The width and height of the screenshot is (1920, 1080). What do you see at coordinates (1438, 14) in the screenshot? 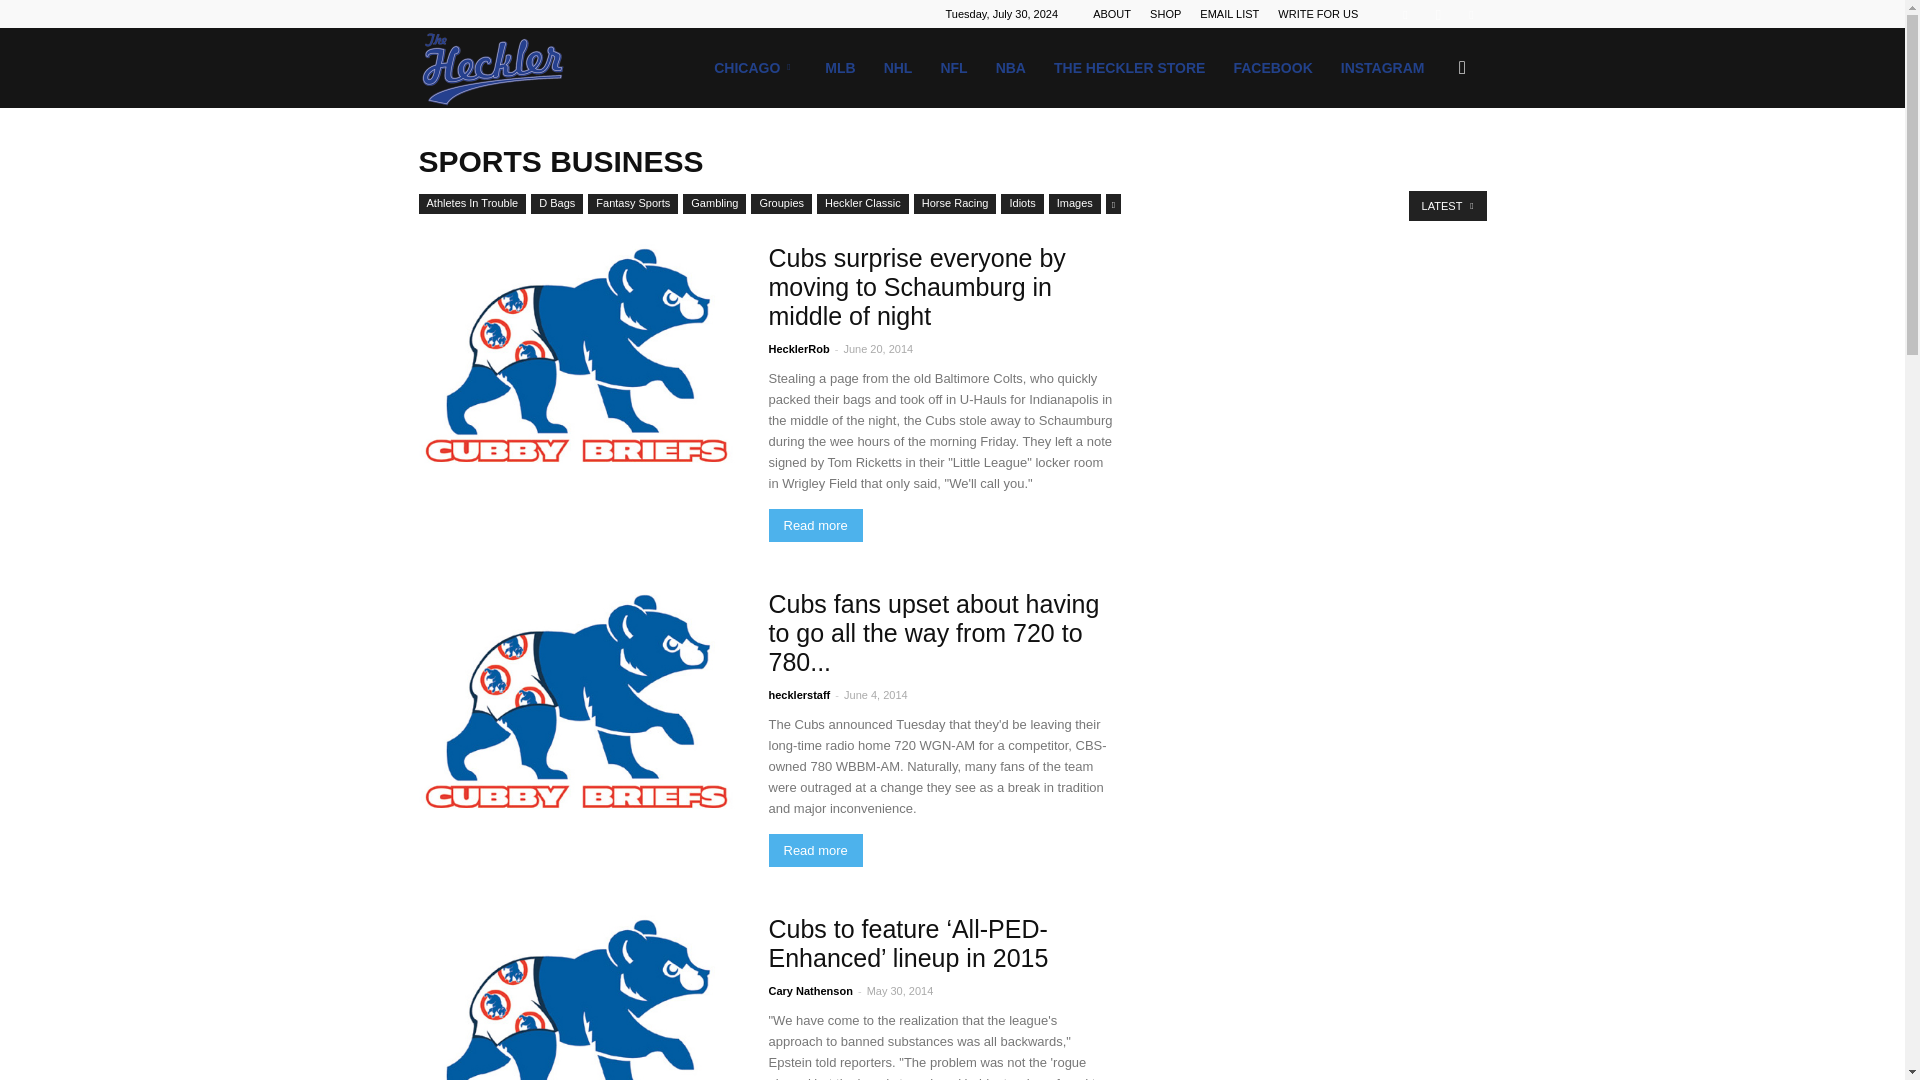
I see `Instagram` at bounding box center [1438, 14].